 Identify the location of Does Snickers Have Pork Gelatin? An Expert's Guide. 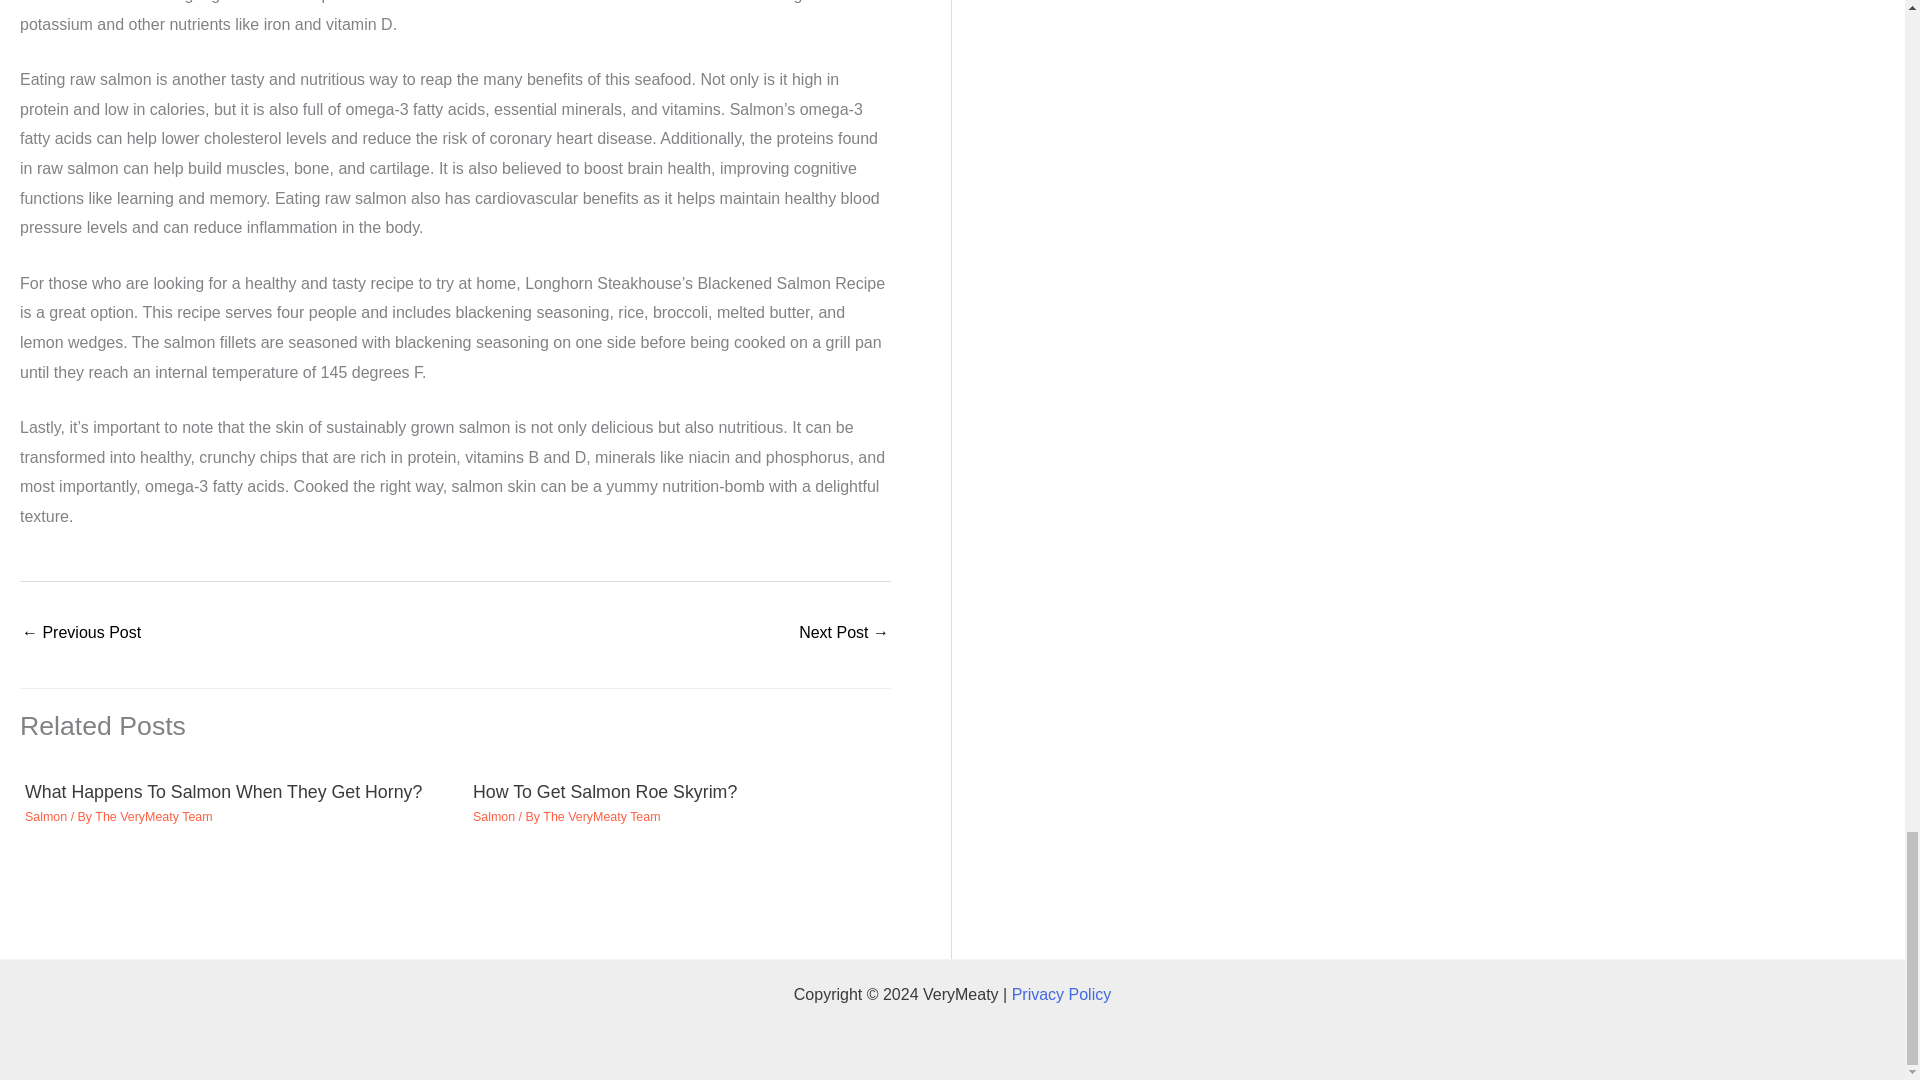
(843, 634).